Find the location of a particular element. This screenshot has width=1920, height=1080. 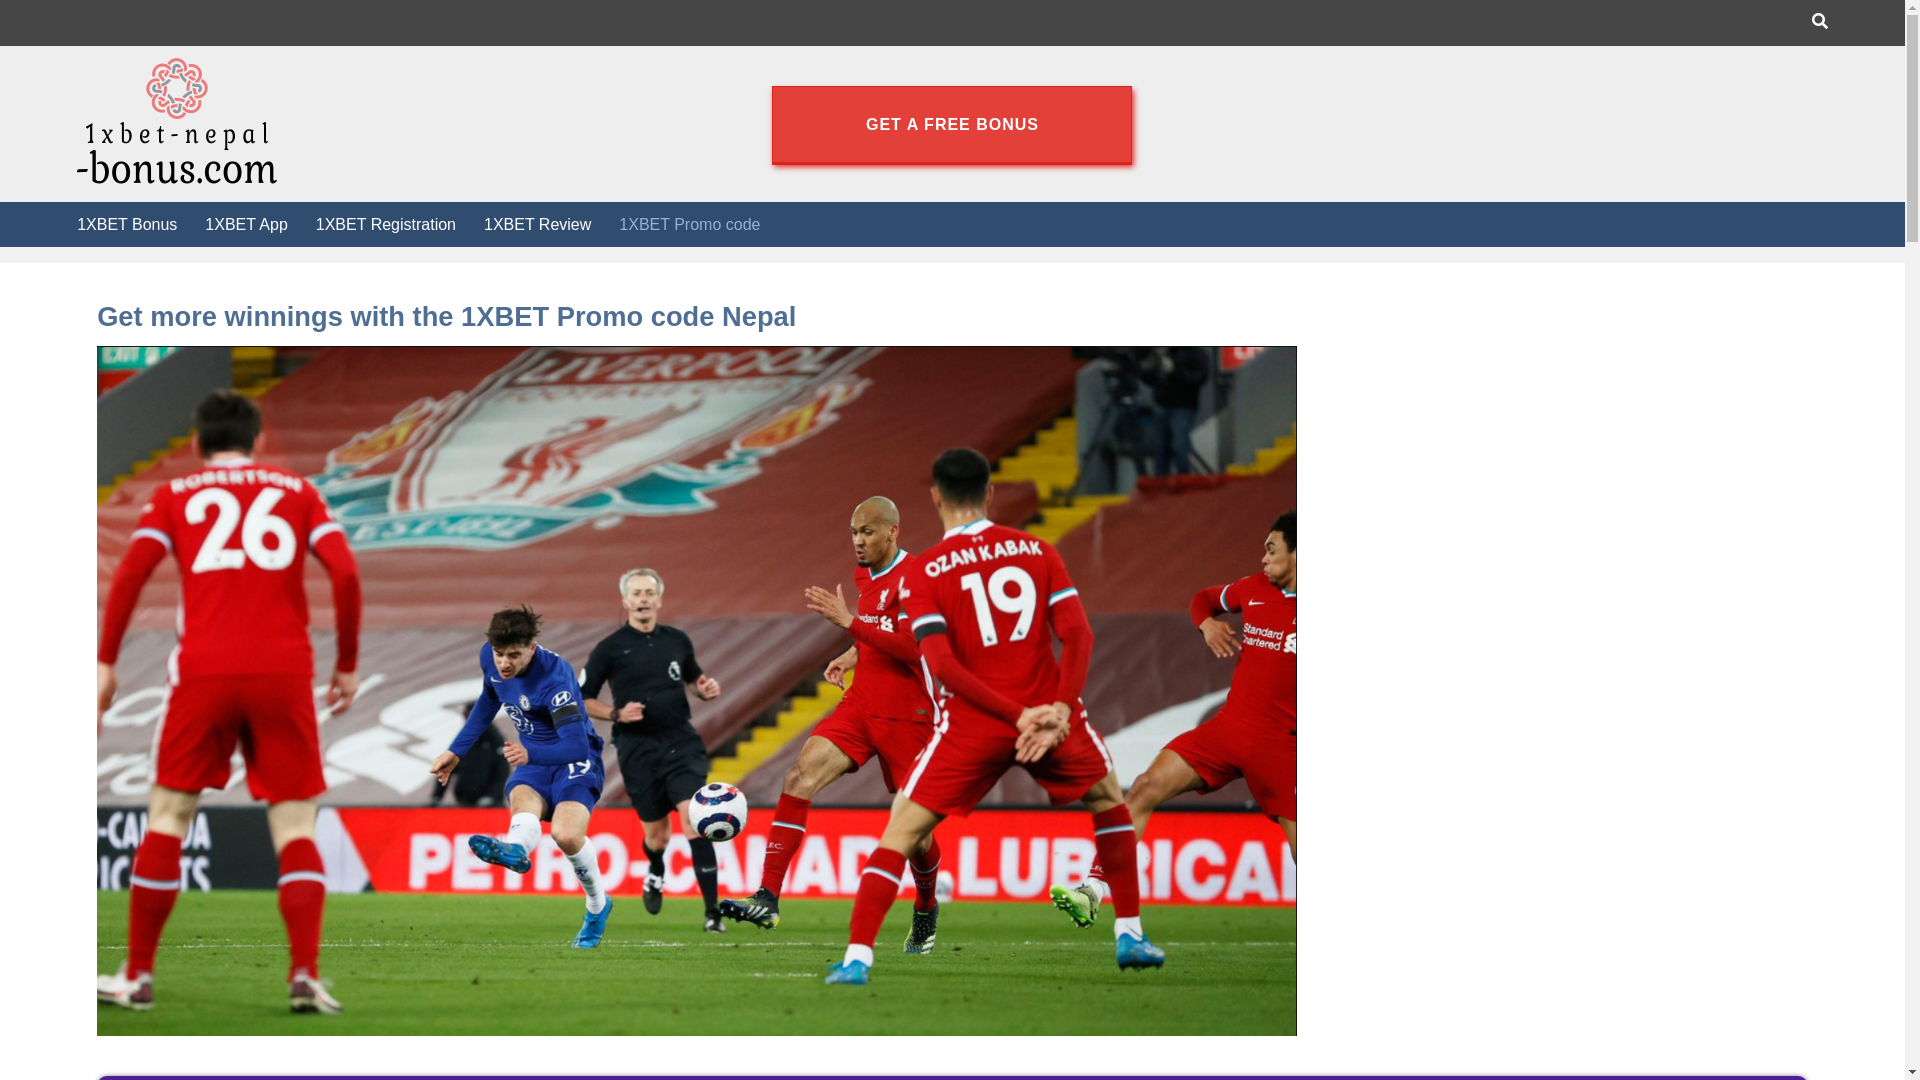

1XBET Review is located at coordinates (538, 224).